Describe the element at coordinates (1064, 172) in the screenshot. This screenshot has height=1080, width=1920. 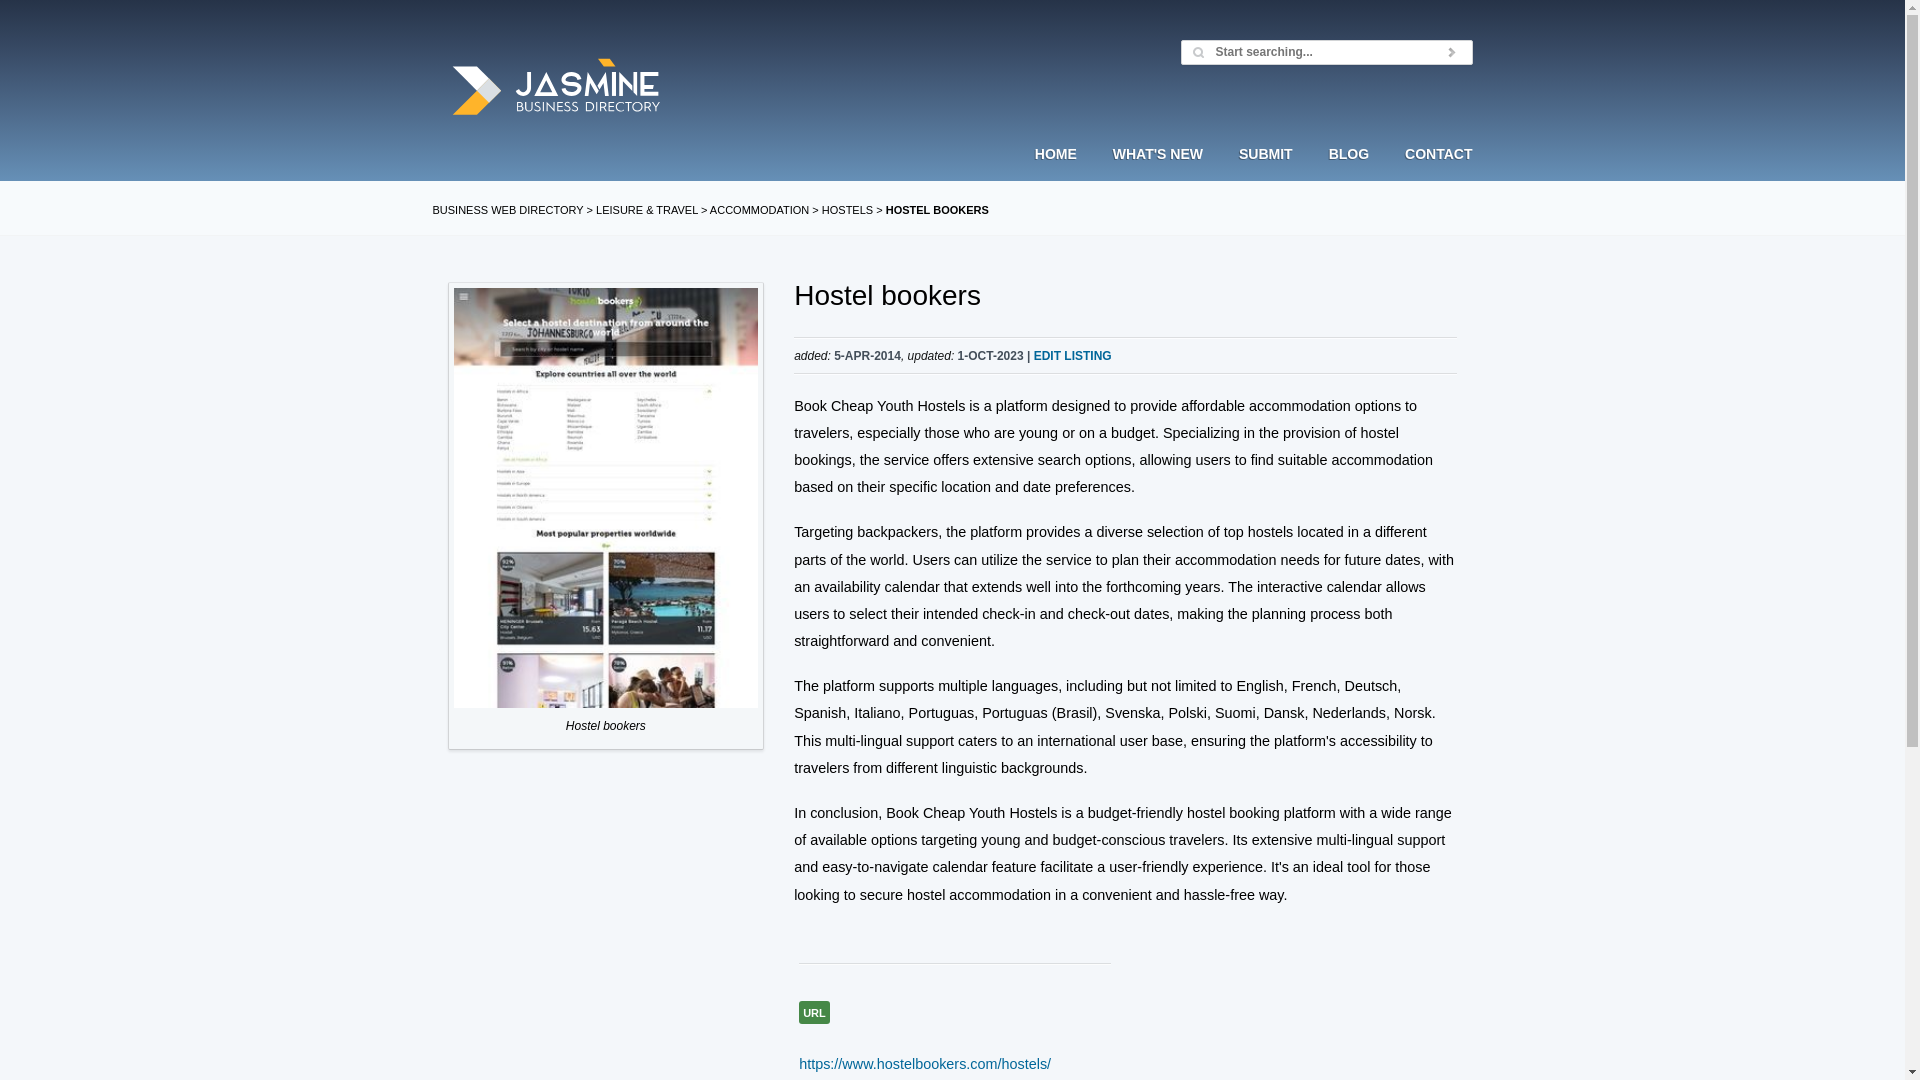
I see `HOME` at that location.